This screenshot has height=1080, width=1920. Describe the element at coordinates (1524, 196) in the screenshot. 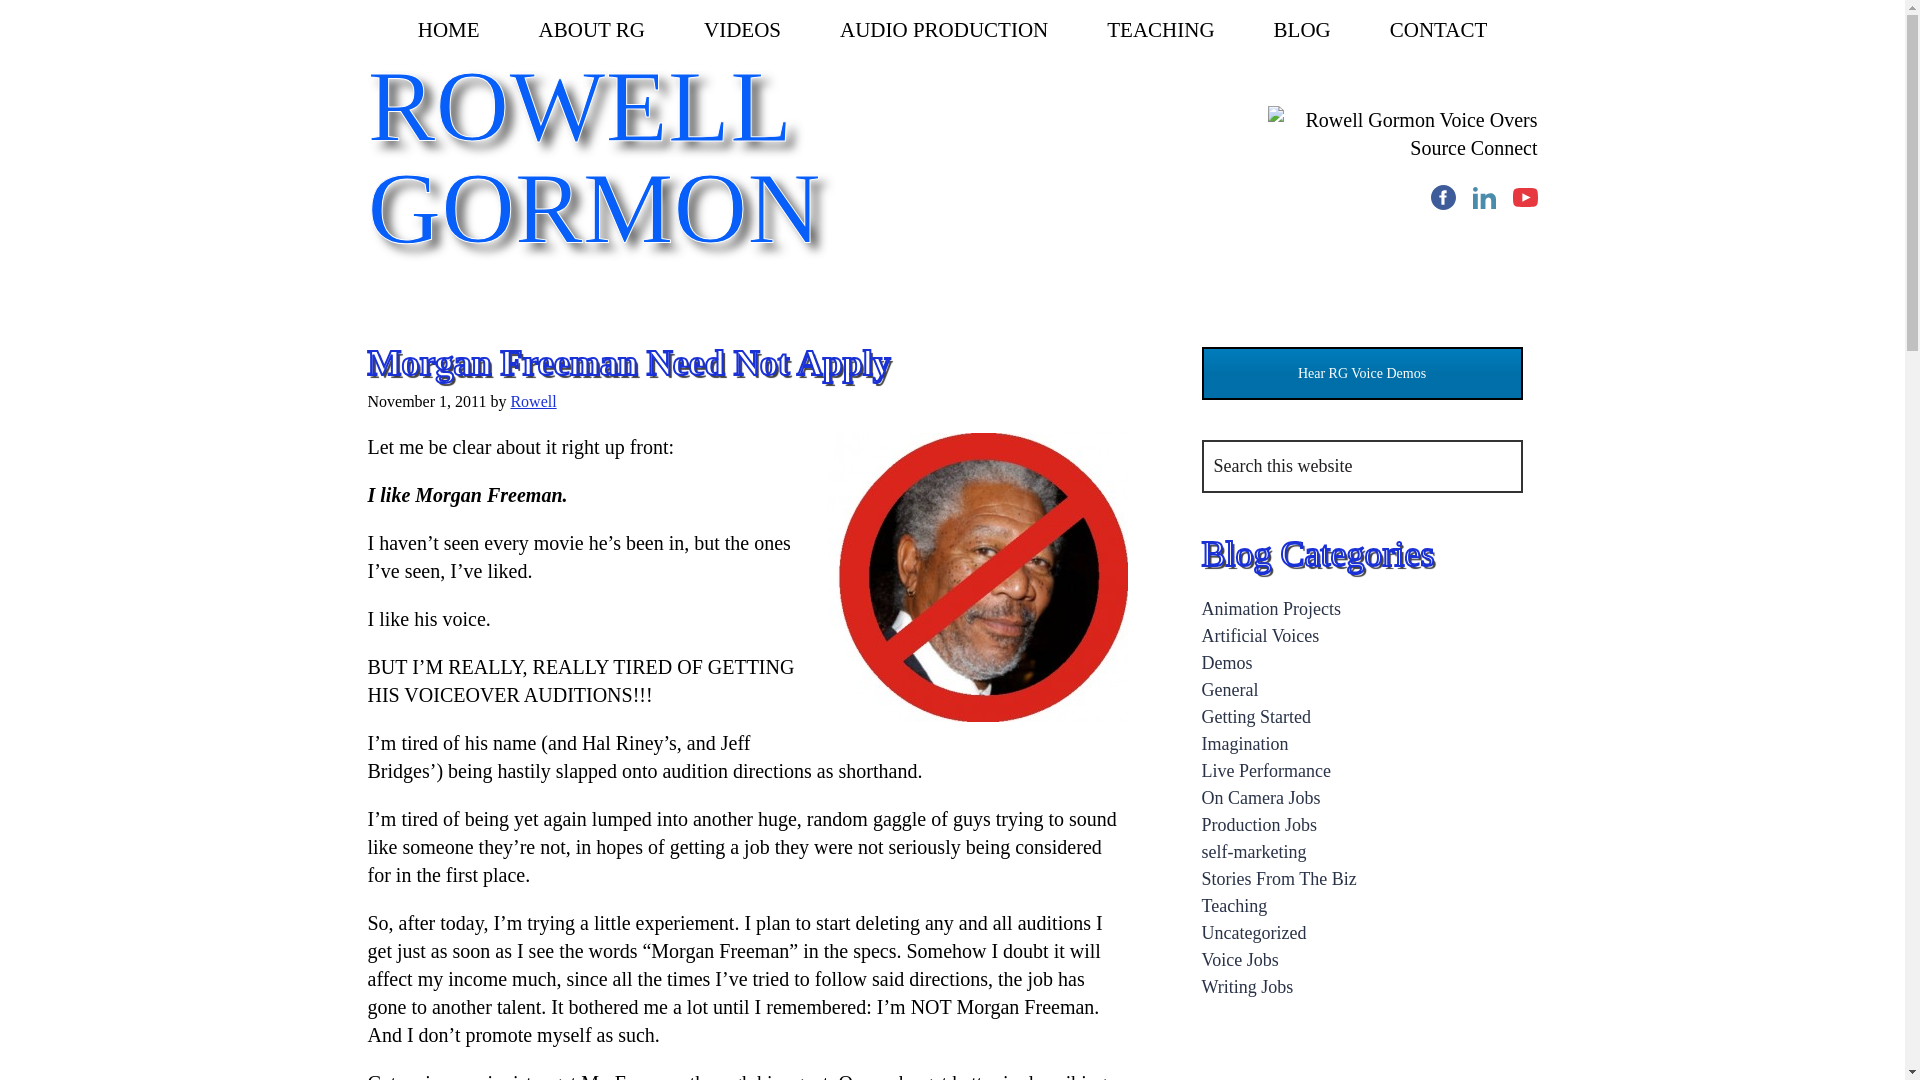

I see `Youtube` at that location.